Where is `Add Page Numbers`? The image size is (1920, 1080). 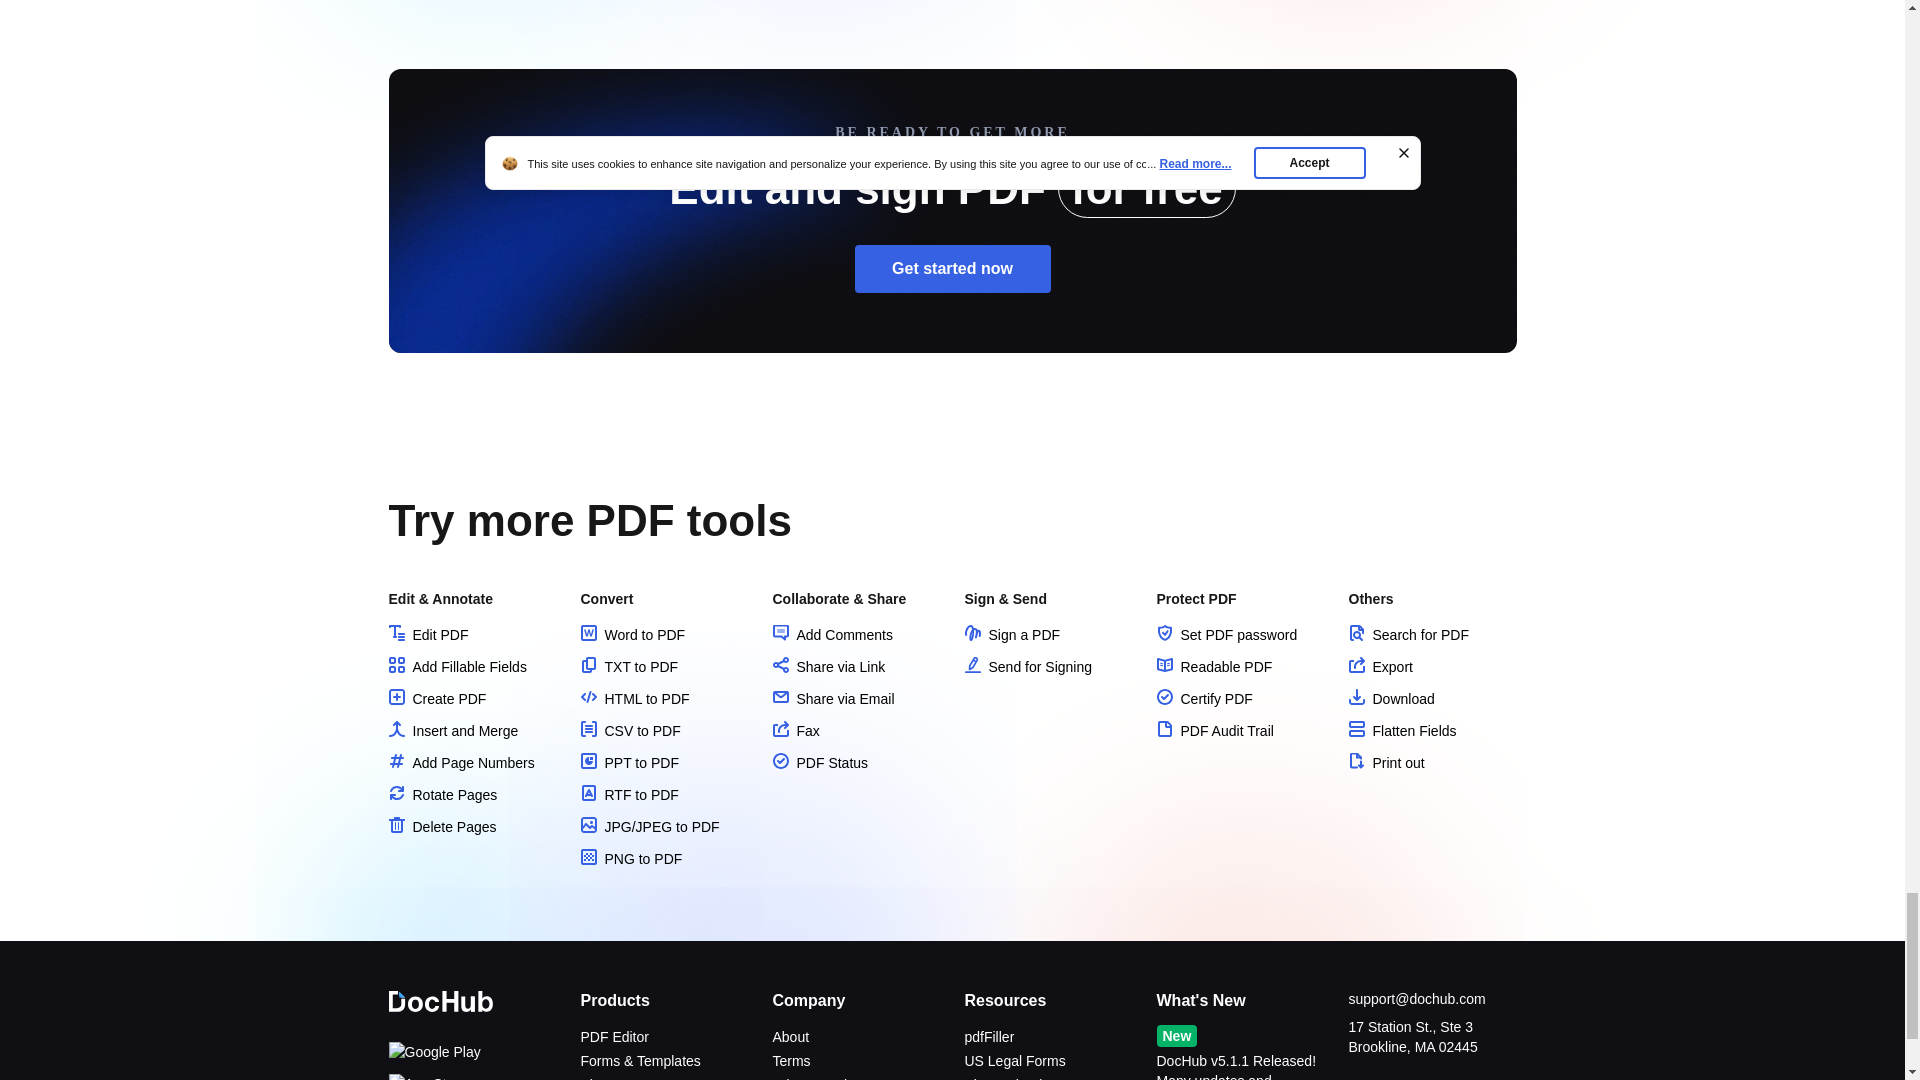 Add Page Numbers is located at coordinates (460, 762).